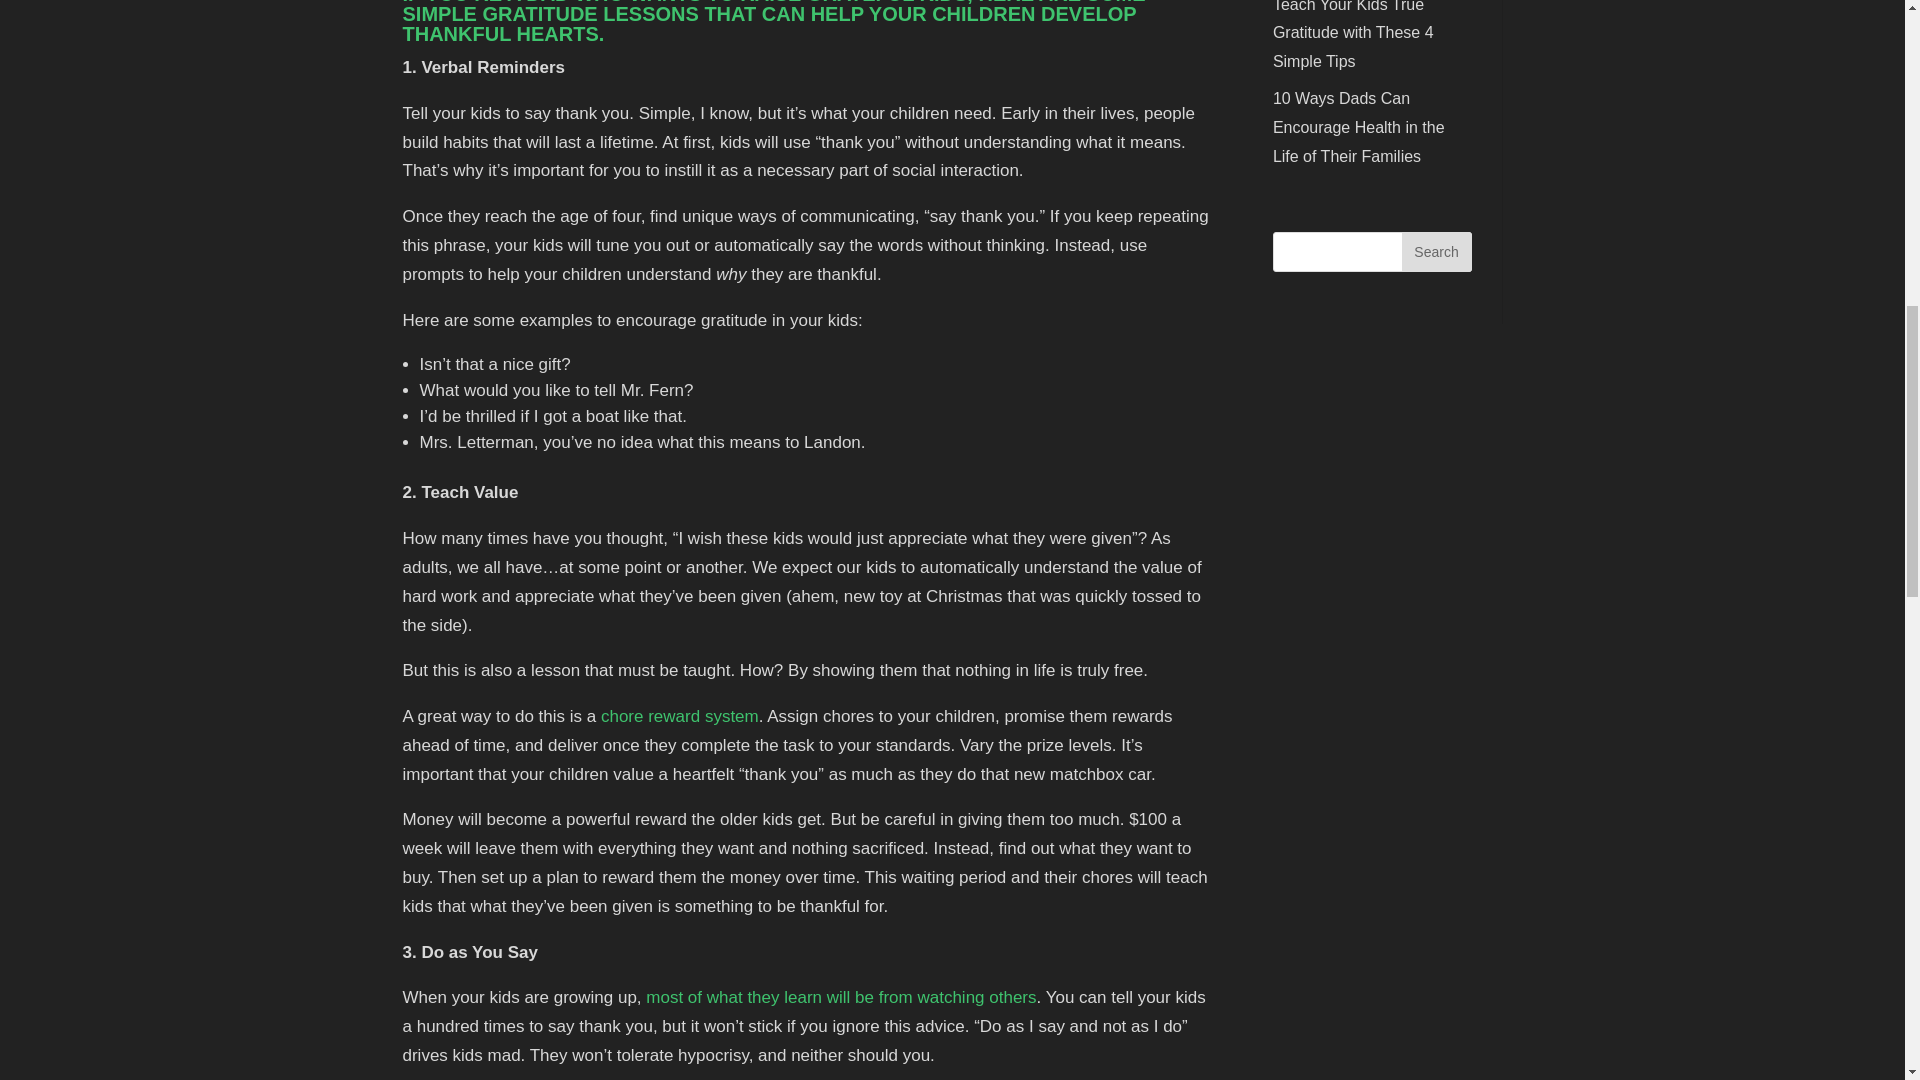  What do you see at coordinates (1436, 252) in the screenshot?
I see `Search` at bounding box center [1436, 252].